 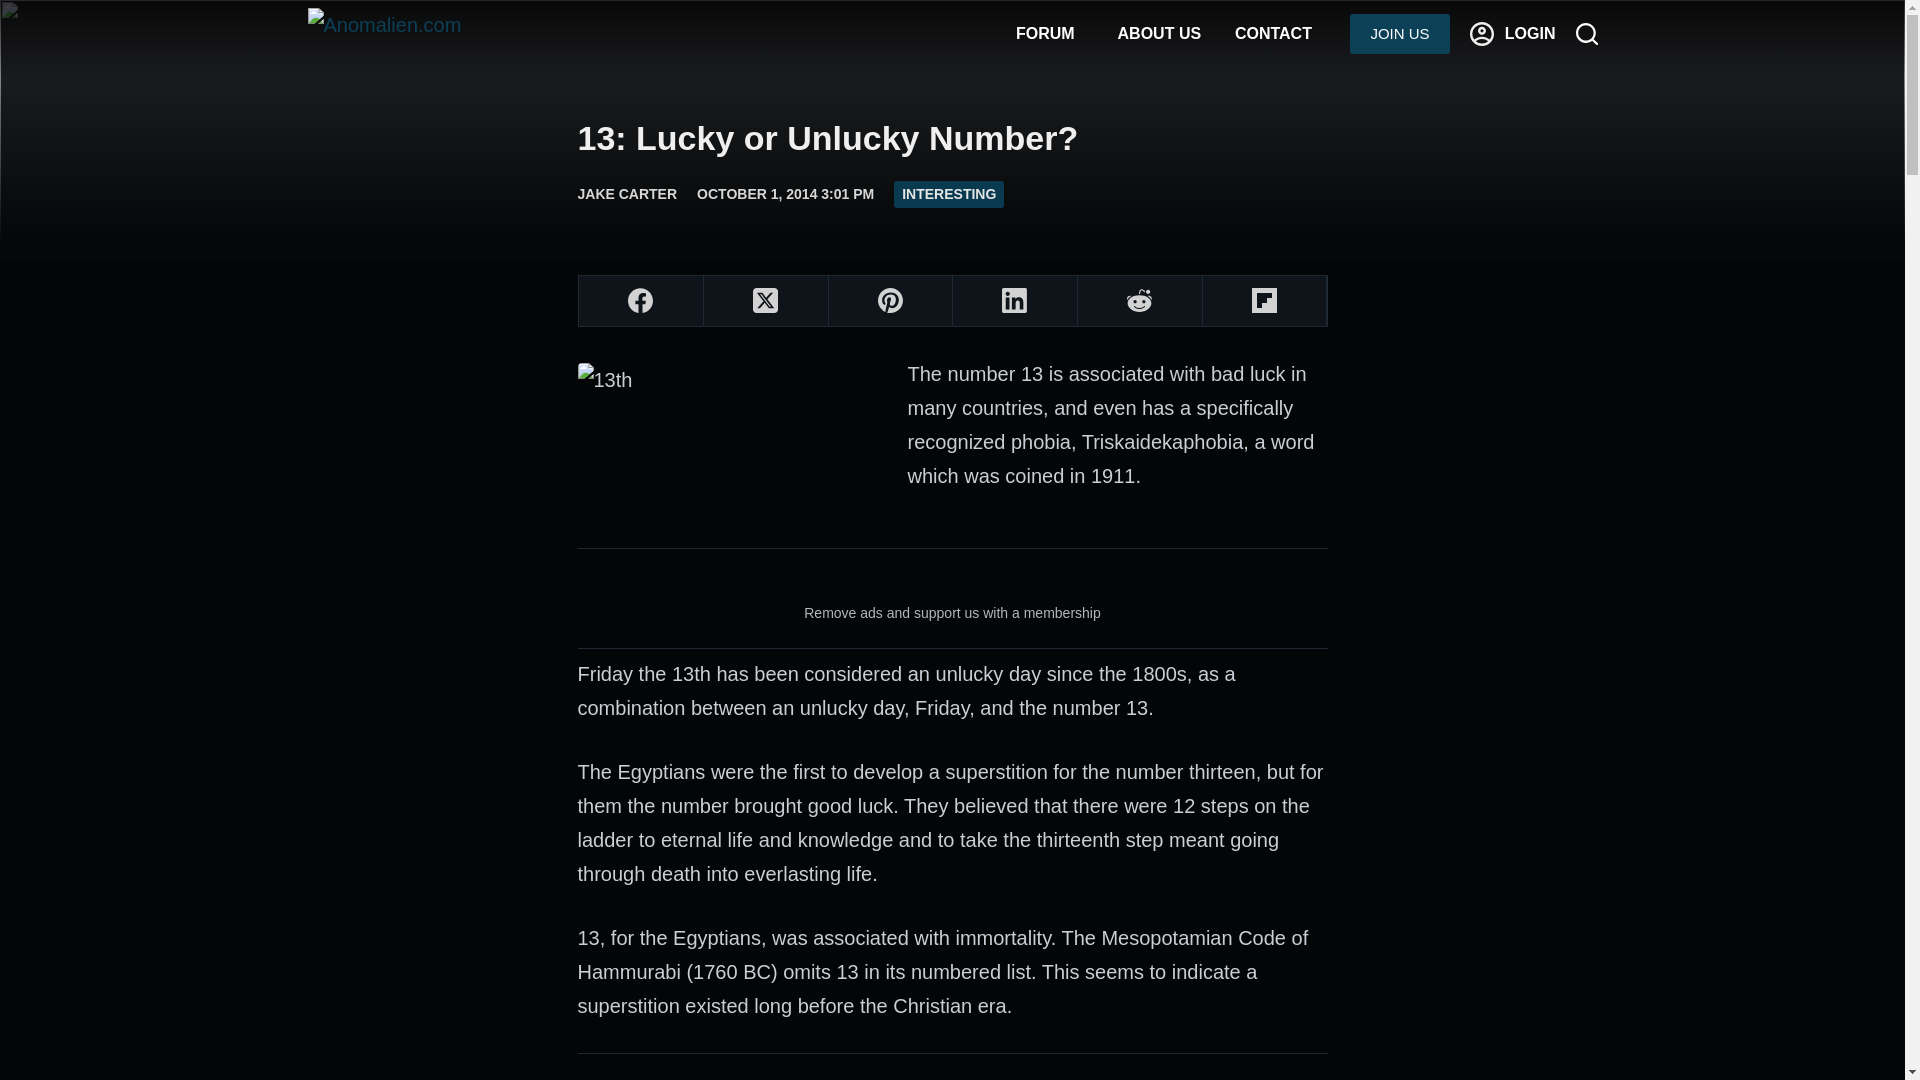 I want to click on Posts by Jake Carter, so click(x=627, y=193).